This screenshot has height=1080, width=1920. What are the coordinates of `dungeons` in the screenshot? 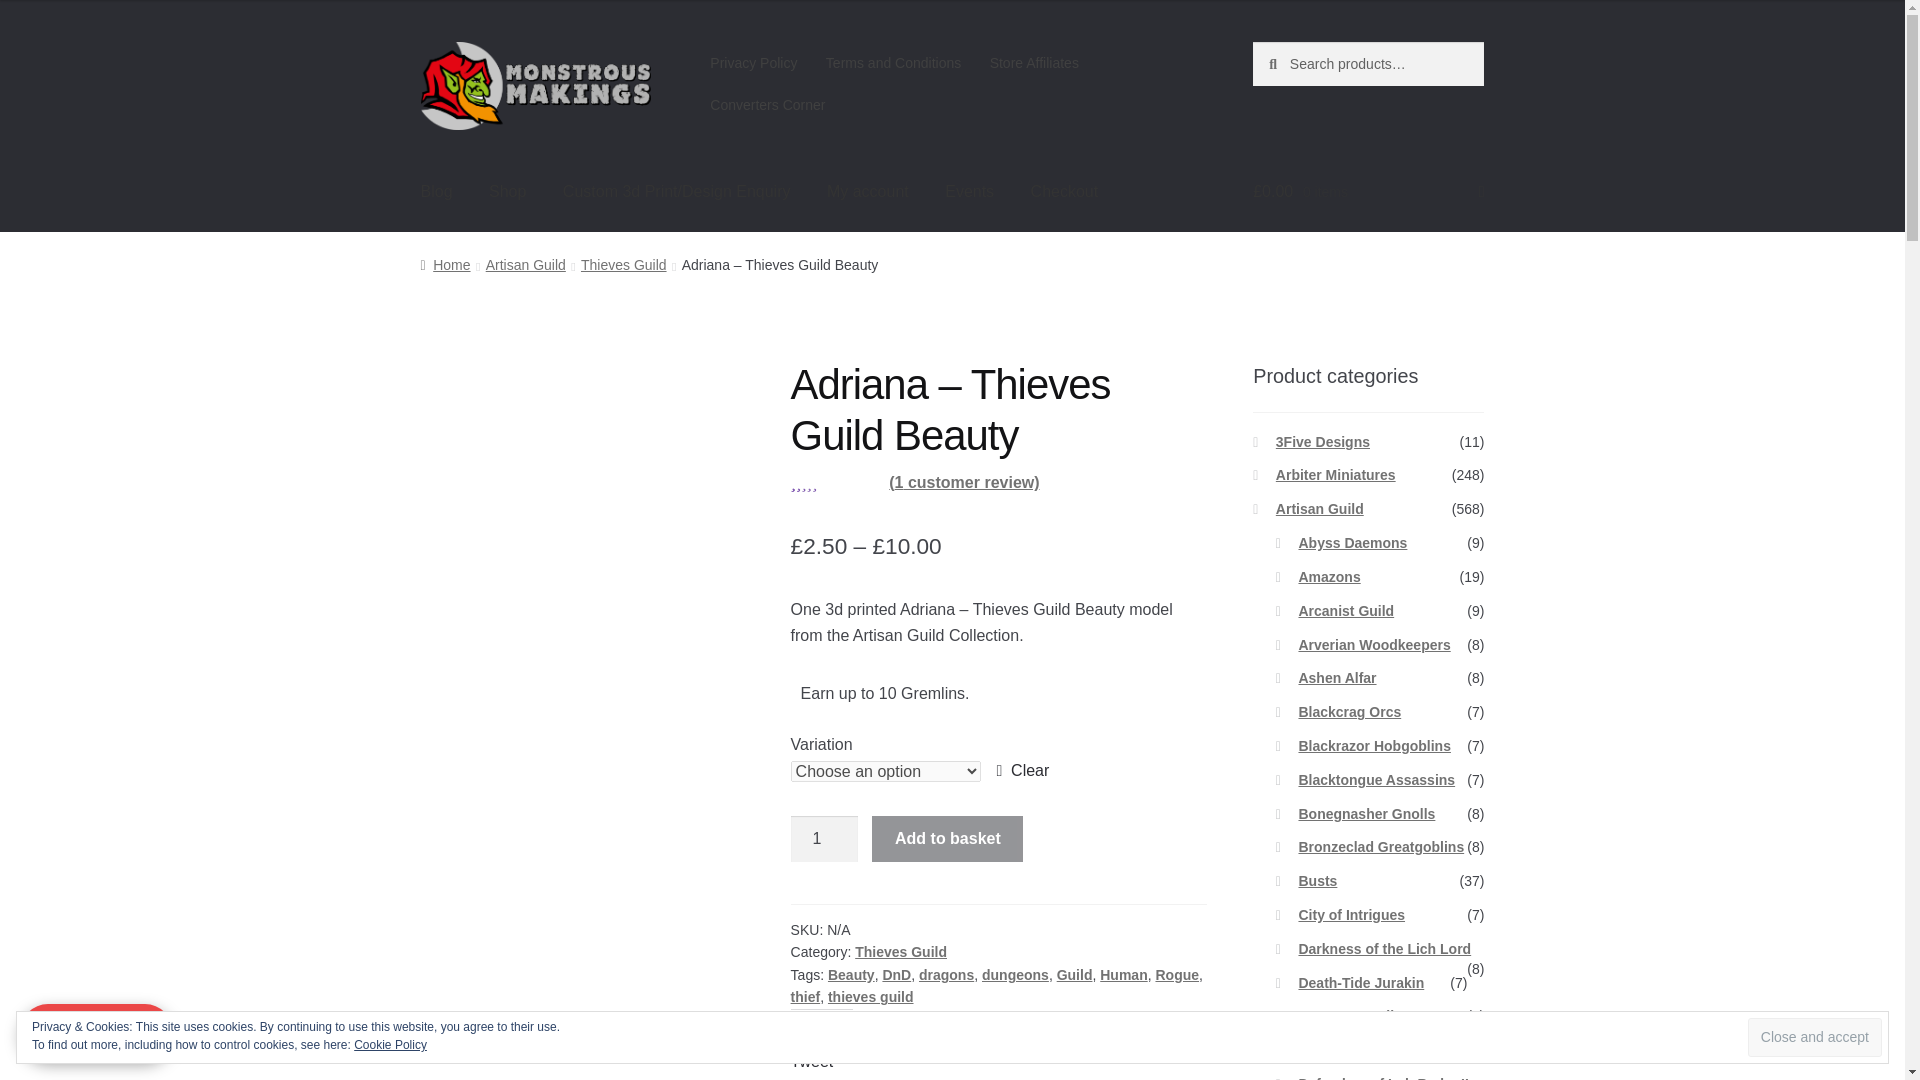 It's located at (1014, 974).